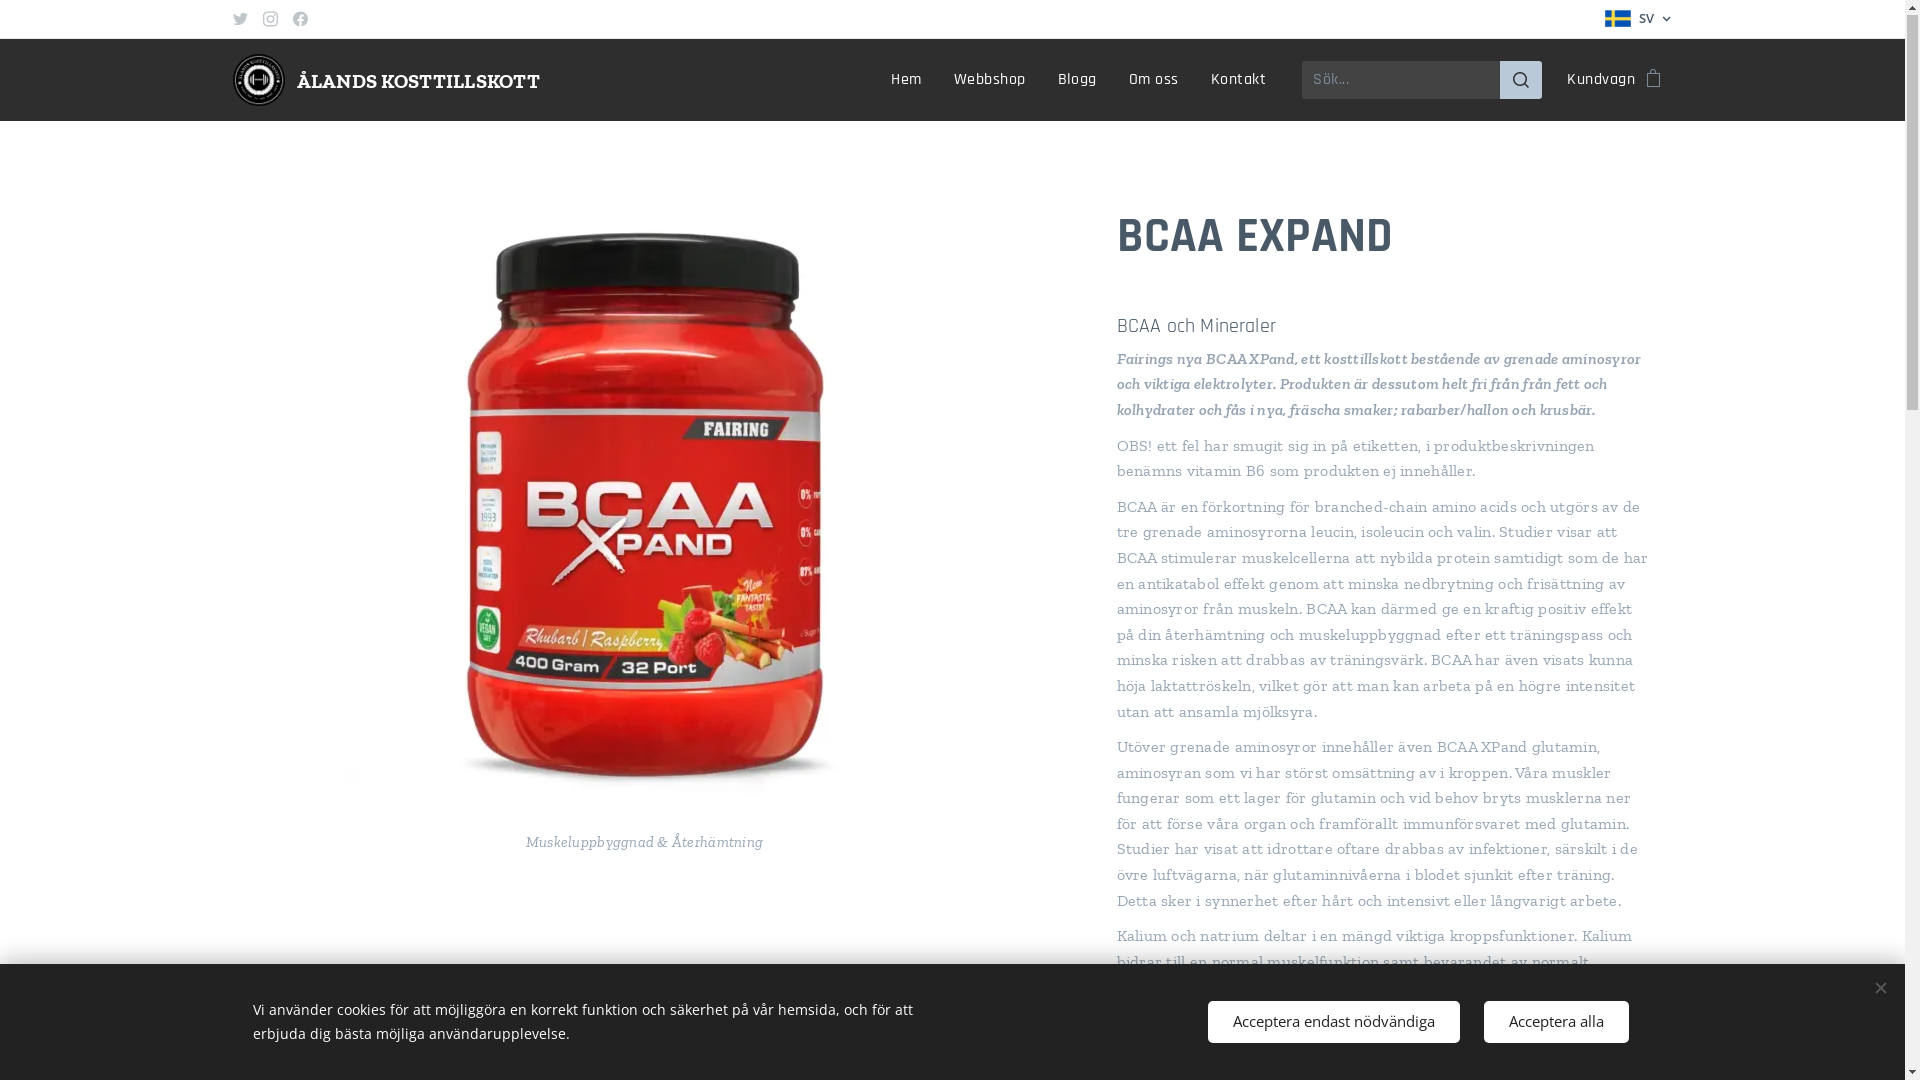  I want to click on Om oss, so click(1154, 81).